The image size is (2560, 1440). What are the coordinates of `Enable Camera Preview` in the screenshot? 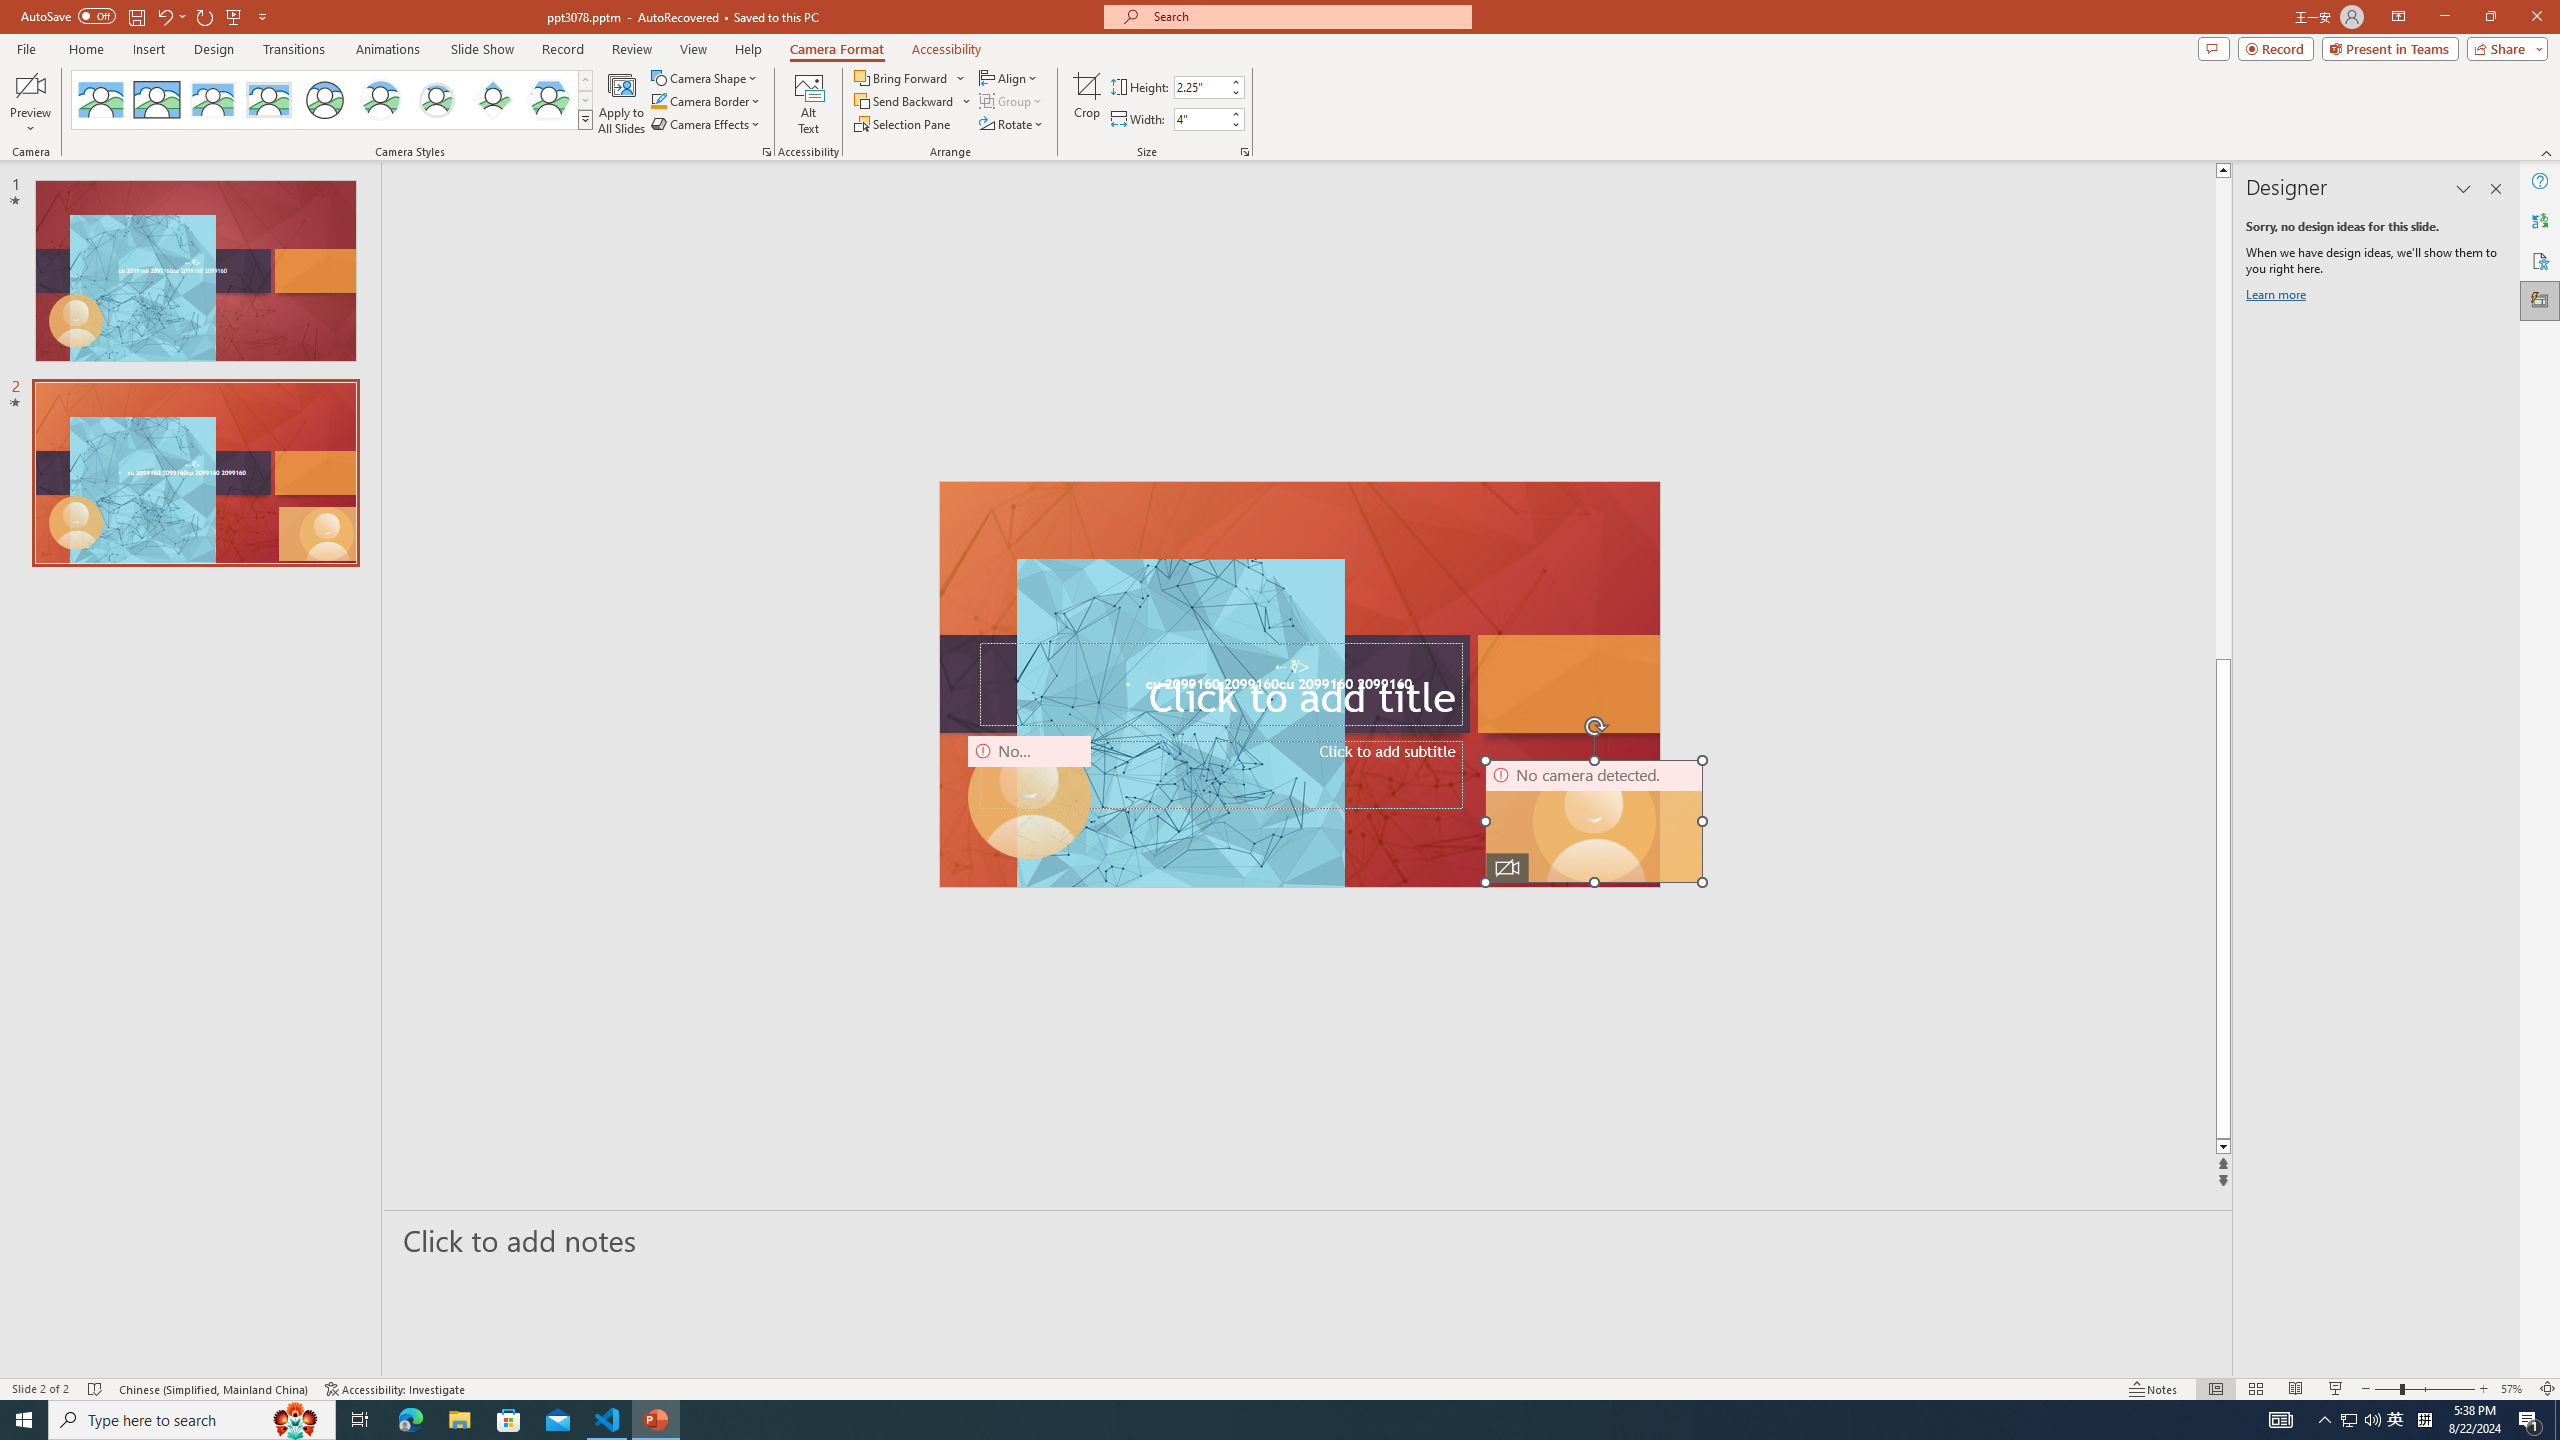 It's located at (30, 85).